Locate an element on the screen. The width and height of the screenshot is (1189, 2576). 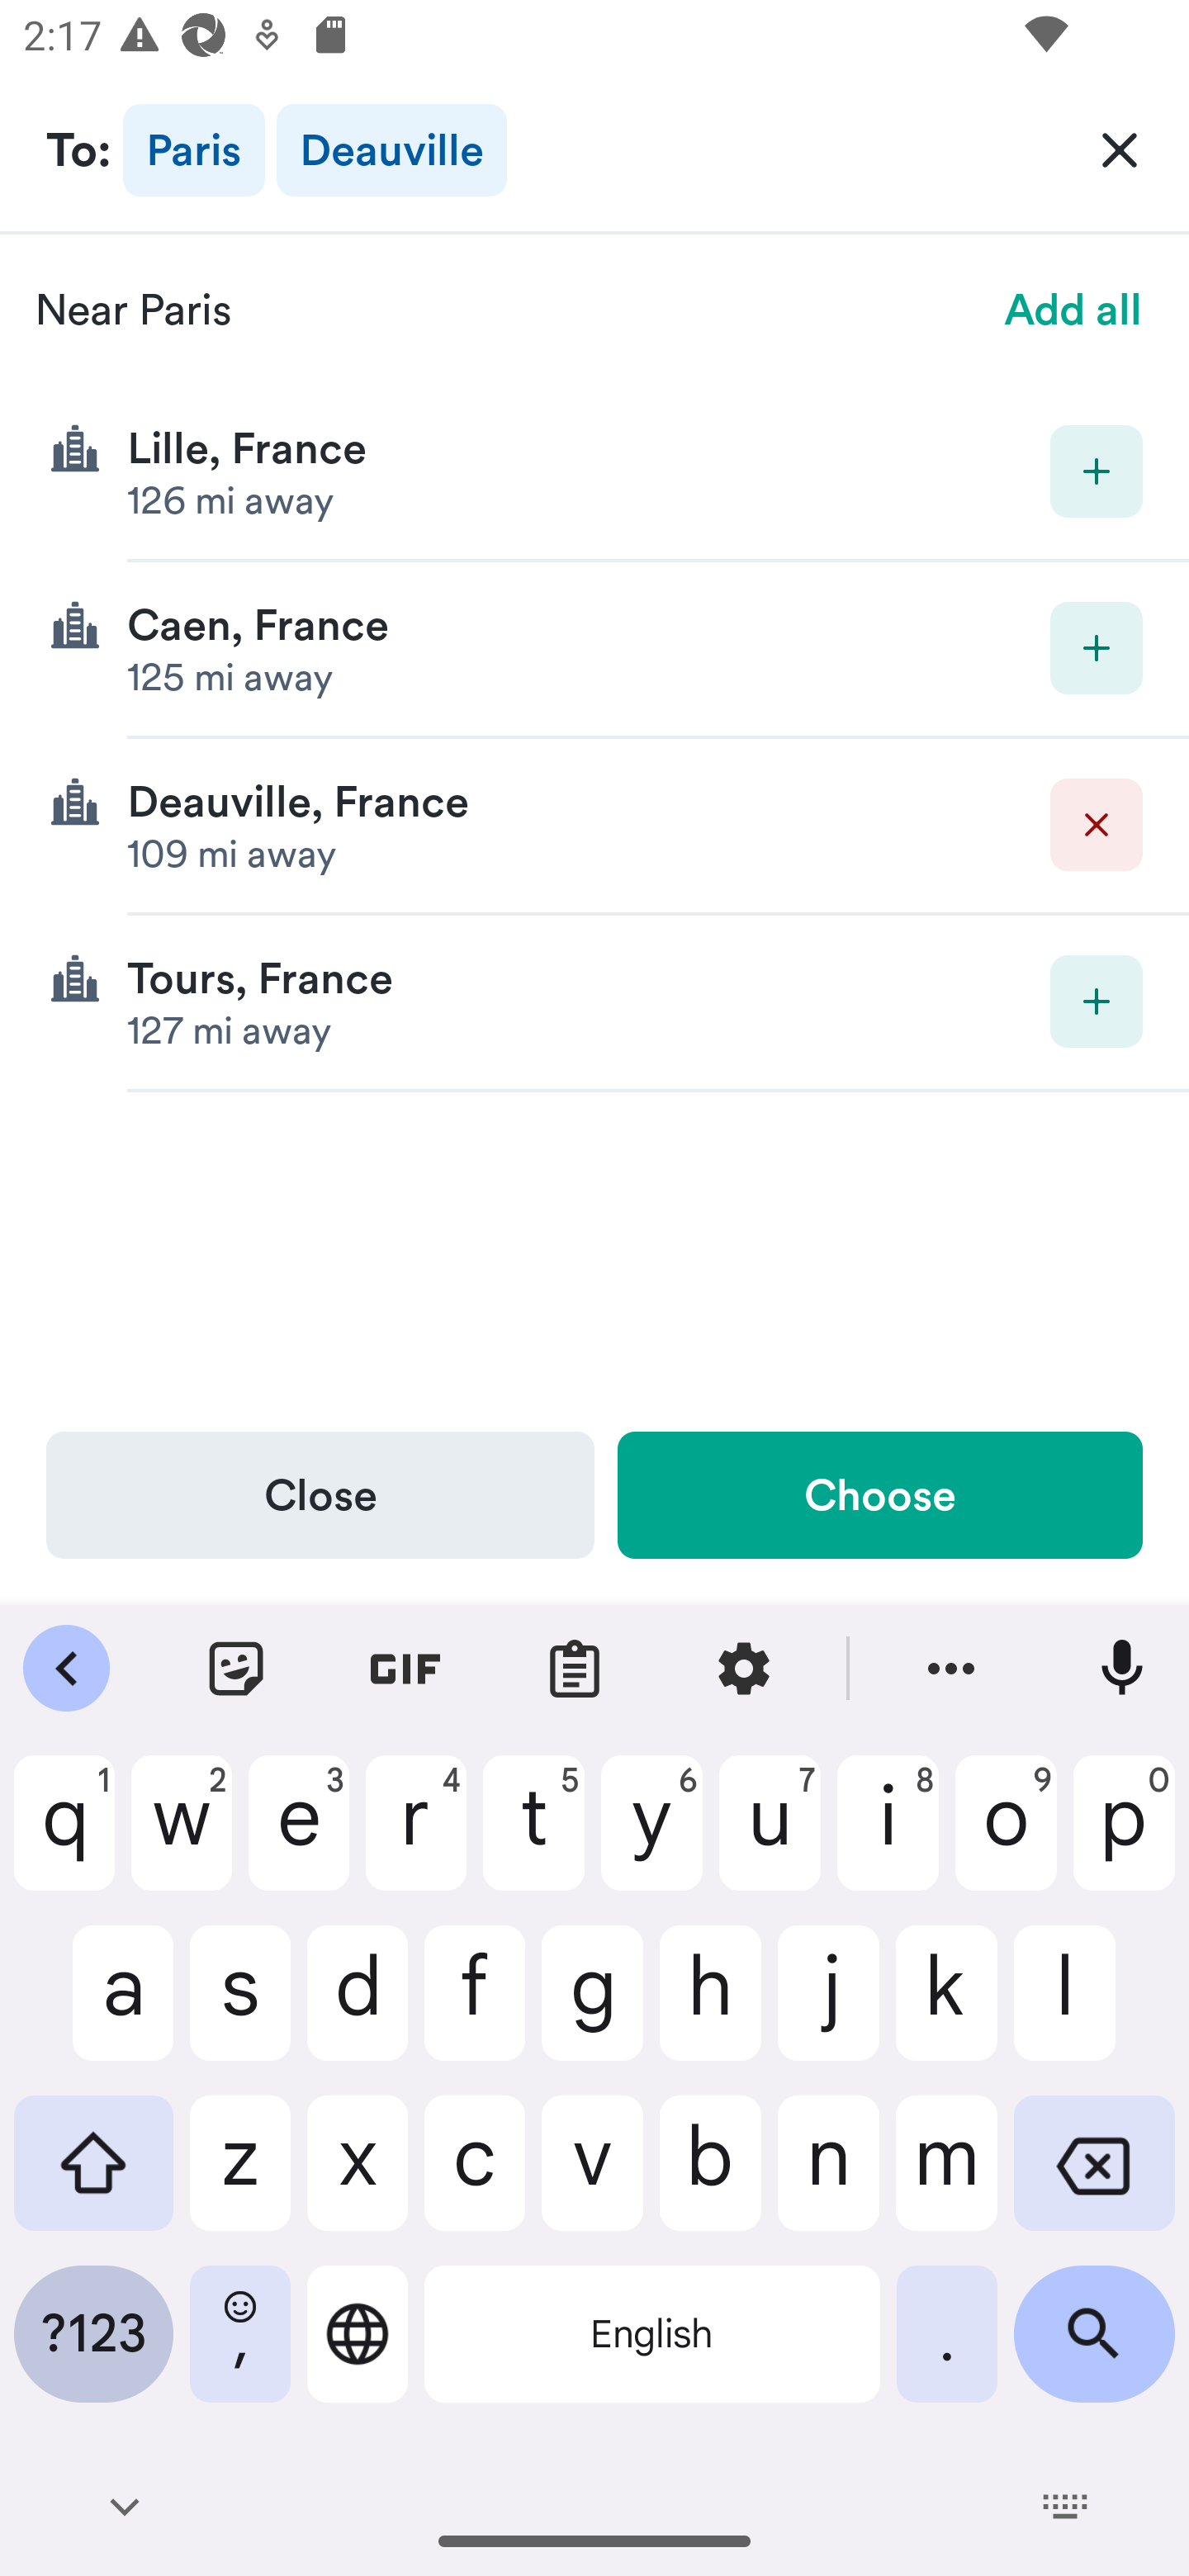
Add destination Lille, France 126 mi away is located at coordinates (594, 472).